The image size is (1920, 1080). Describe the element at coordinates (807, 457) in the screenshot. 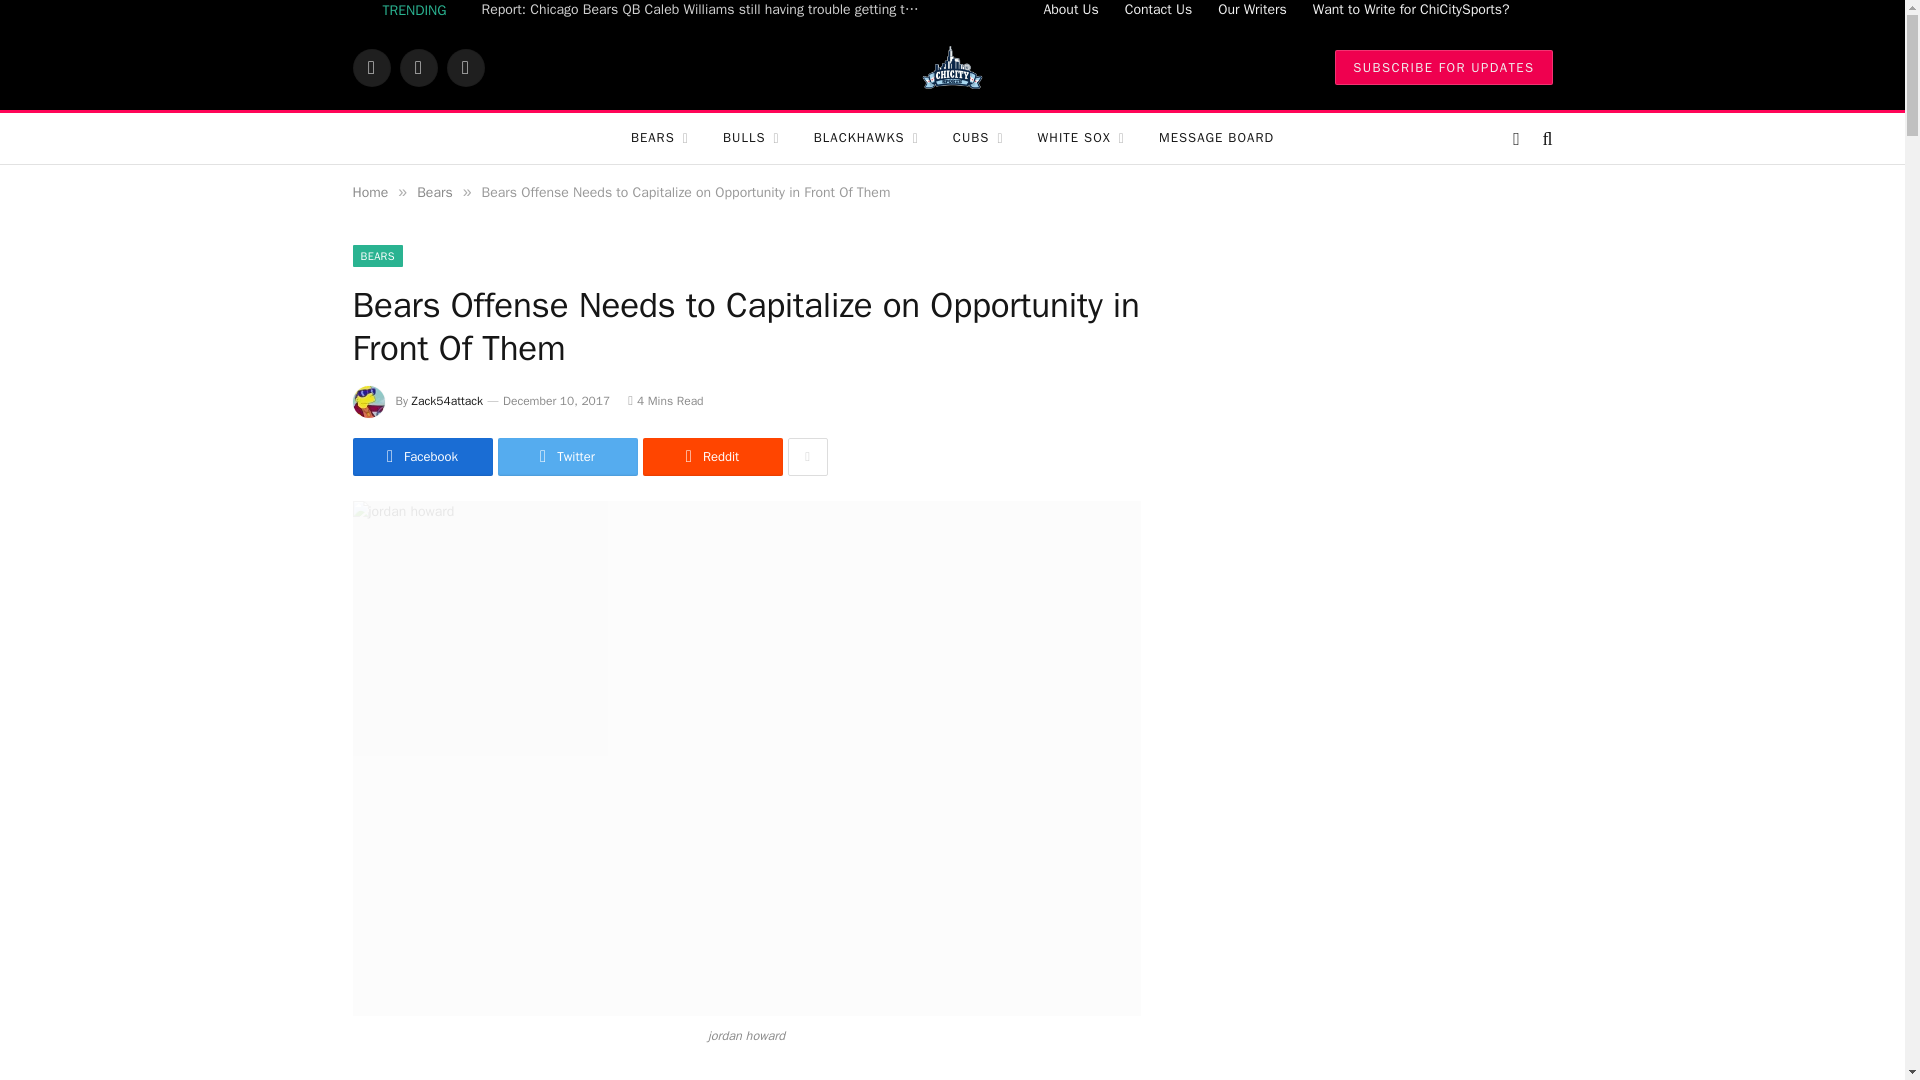

I see `Show More Social Sharing` at that location.